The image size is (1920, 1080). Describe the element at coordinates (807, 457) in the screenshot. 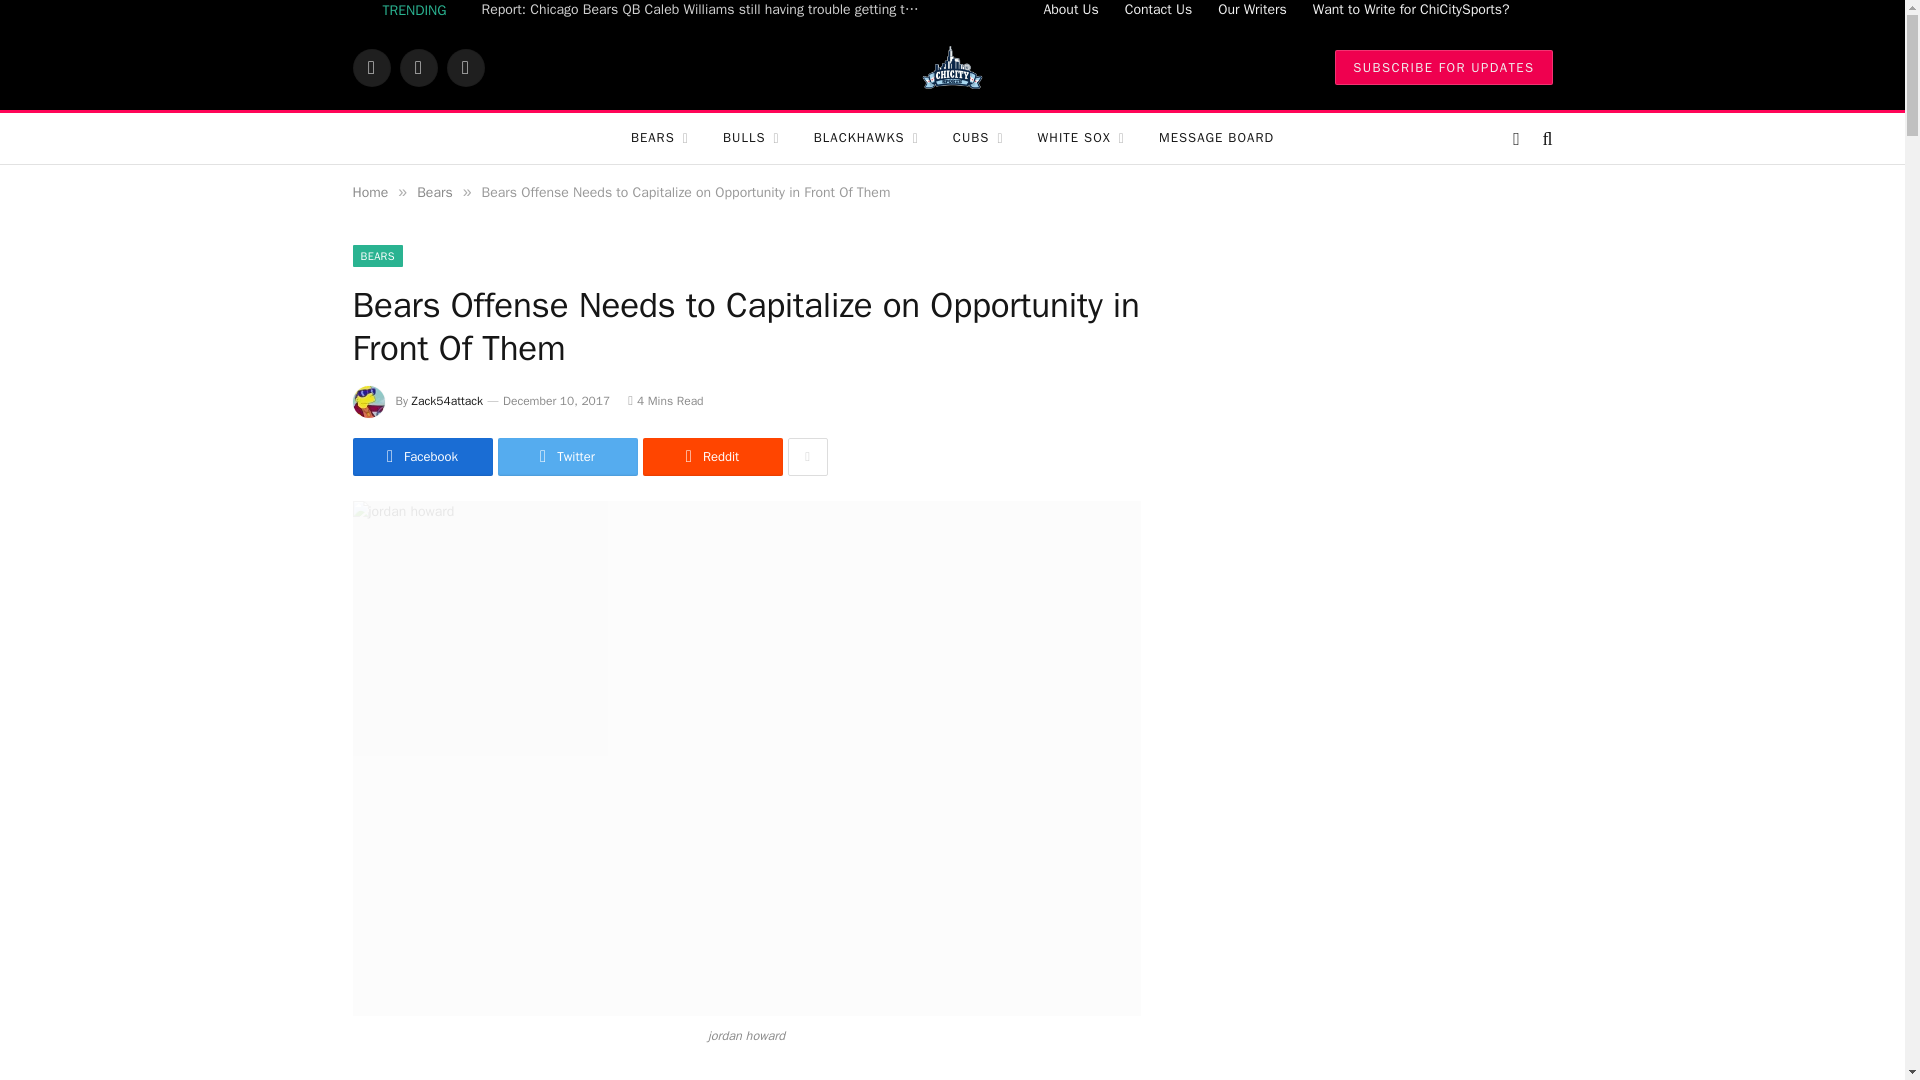

I see `Show More Social Sharing` at that location.